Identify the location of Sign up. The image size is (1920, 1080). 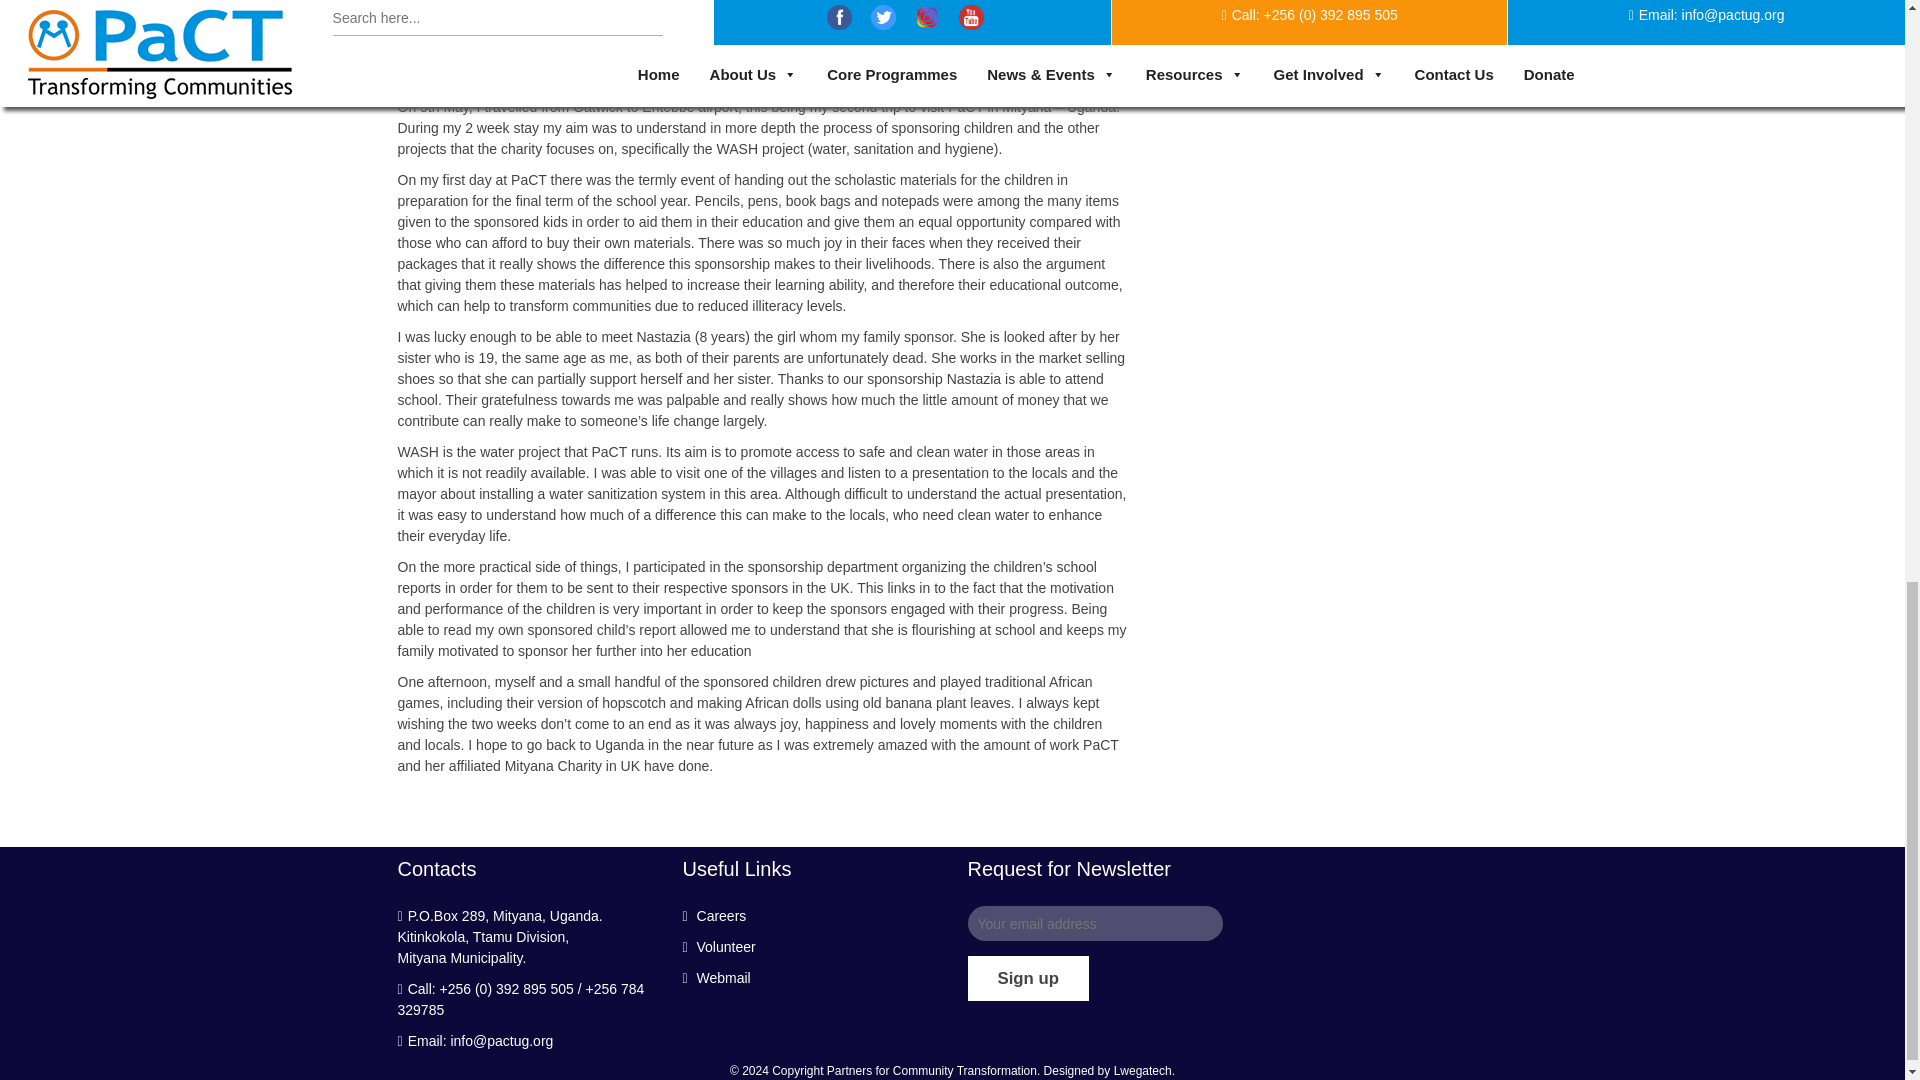
(1028, 978).